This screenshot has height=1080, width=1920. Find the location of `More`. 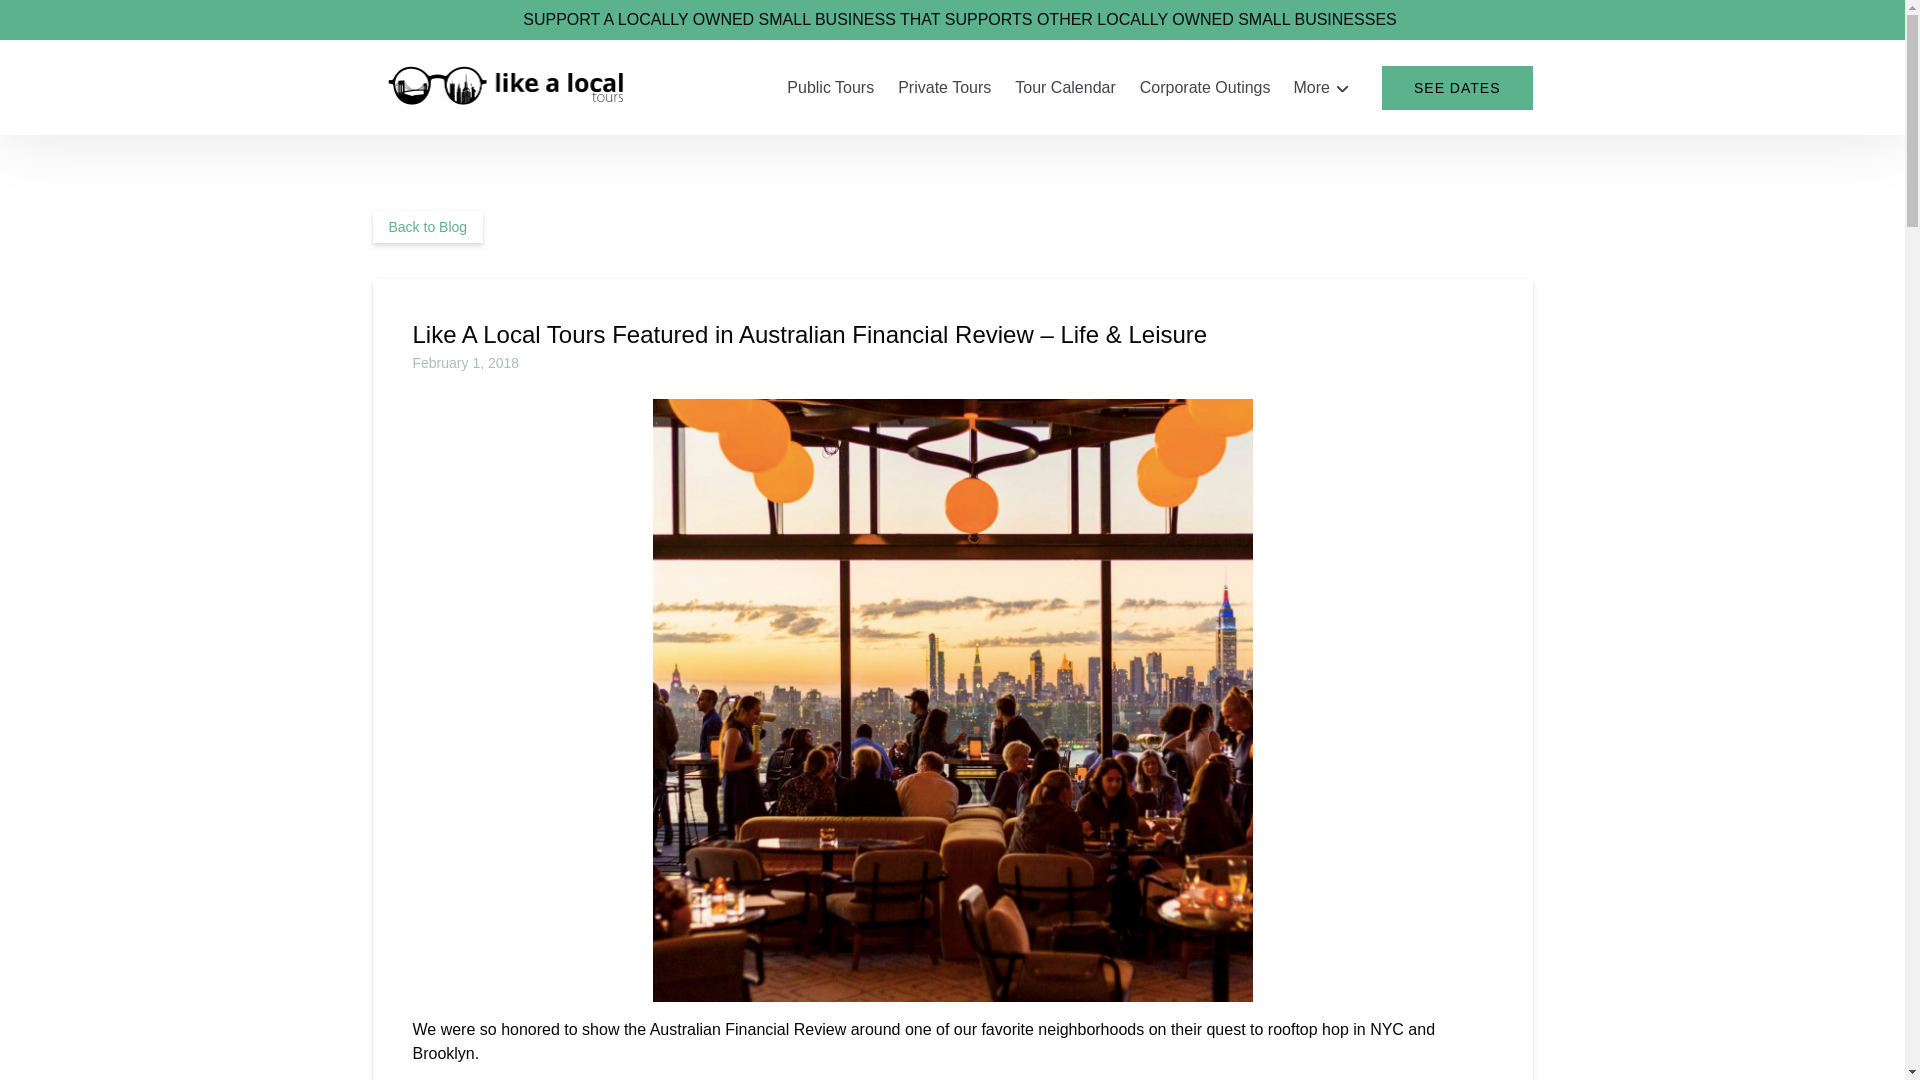

More is located at coordinates (1322, 88).